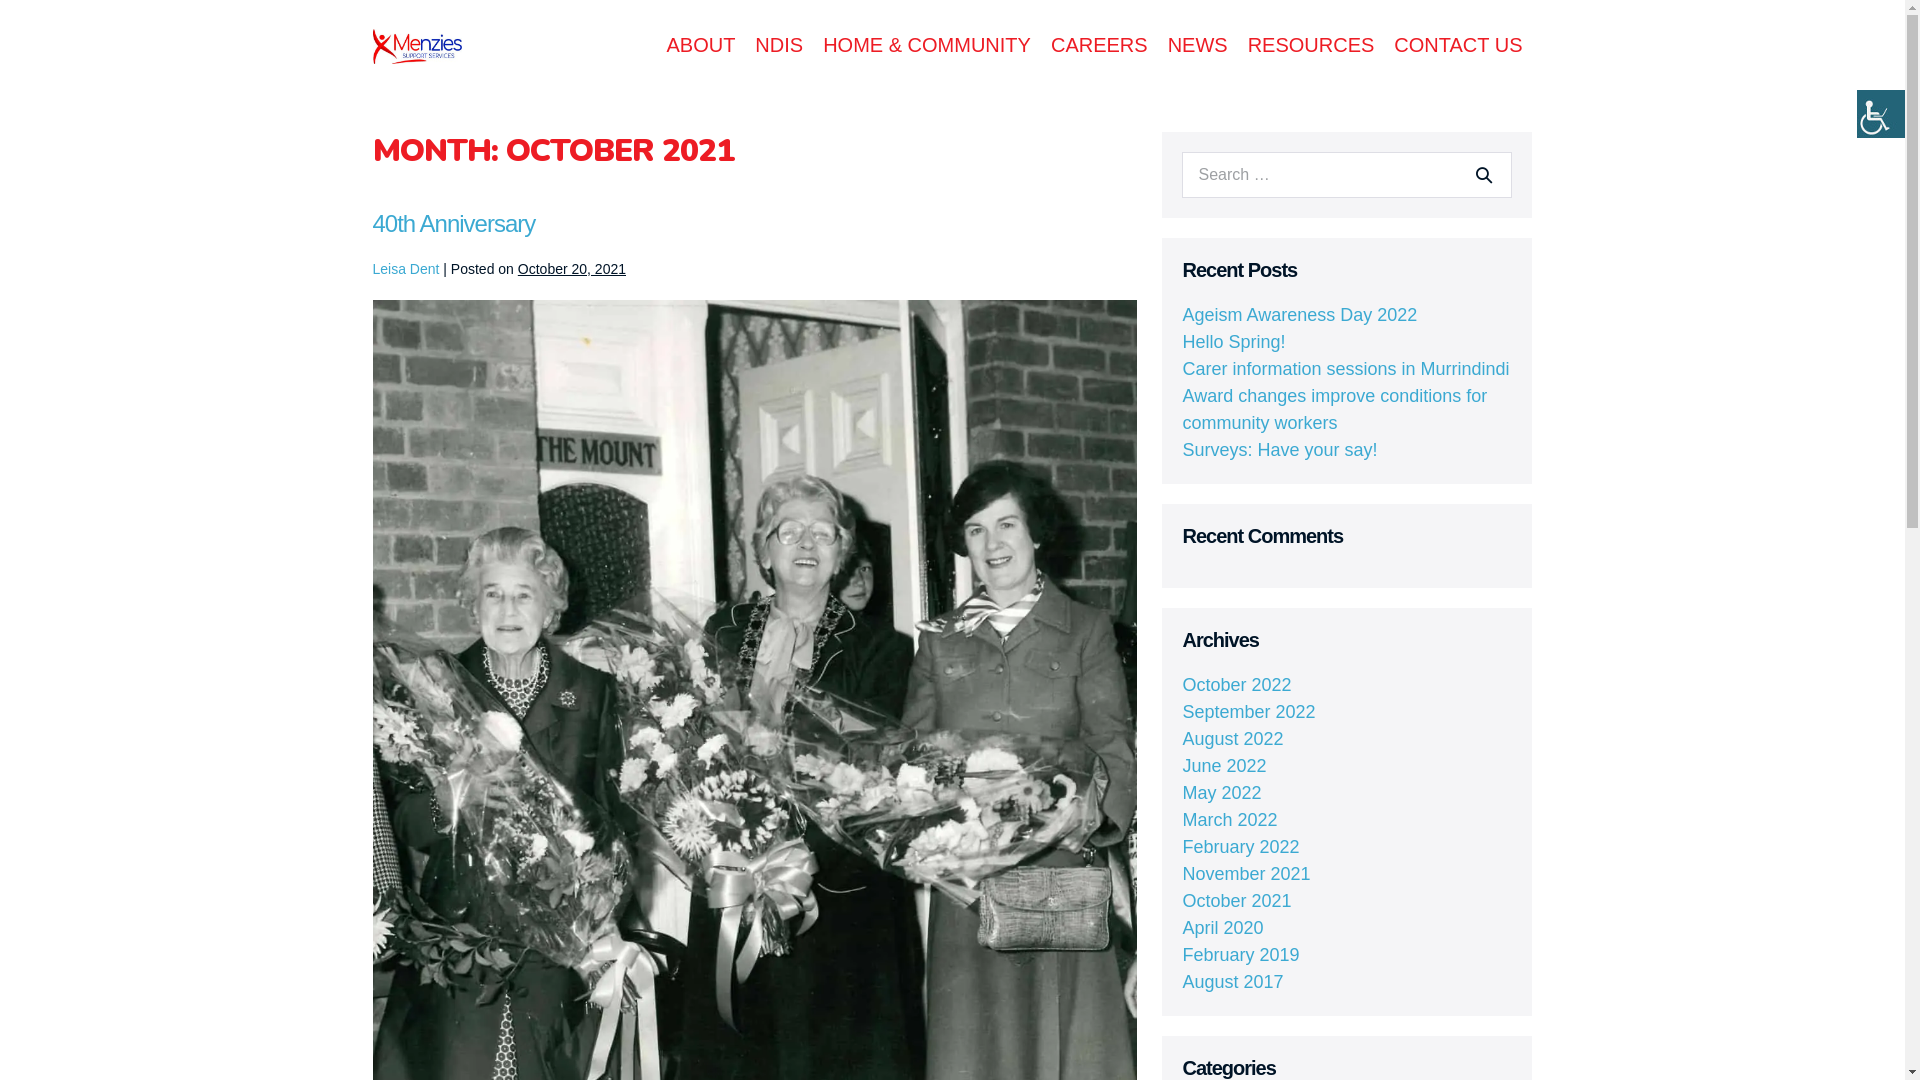 Image resolution: width=1920 pixels, height=1080 pixels. What do you see at coordinates (779, 46) in the screenshot?
I see `NDIS` at bounding box center [779, 46].